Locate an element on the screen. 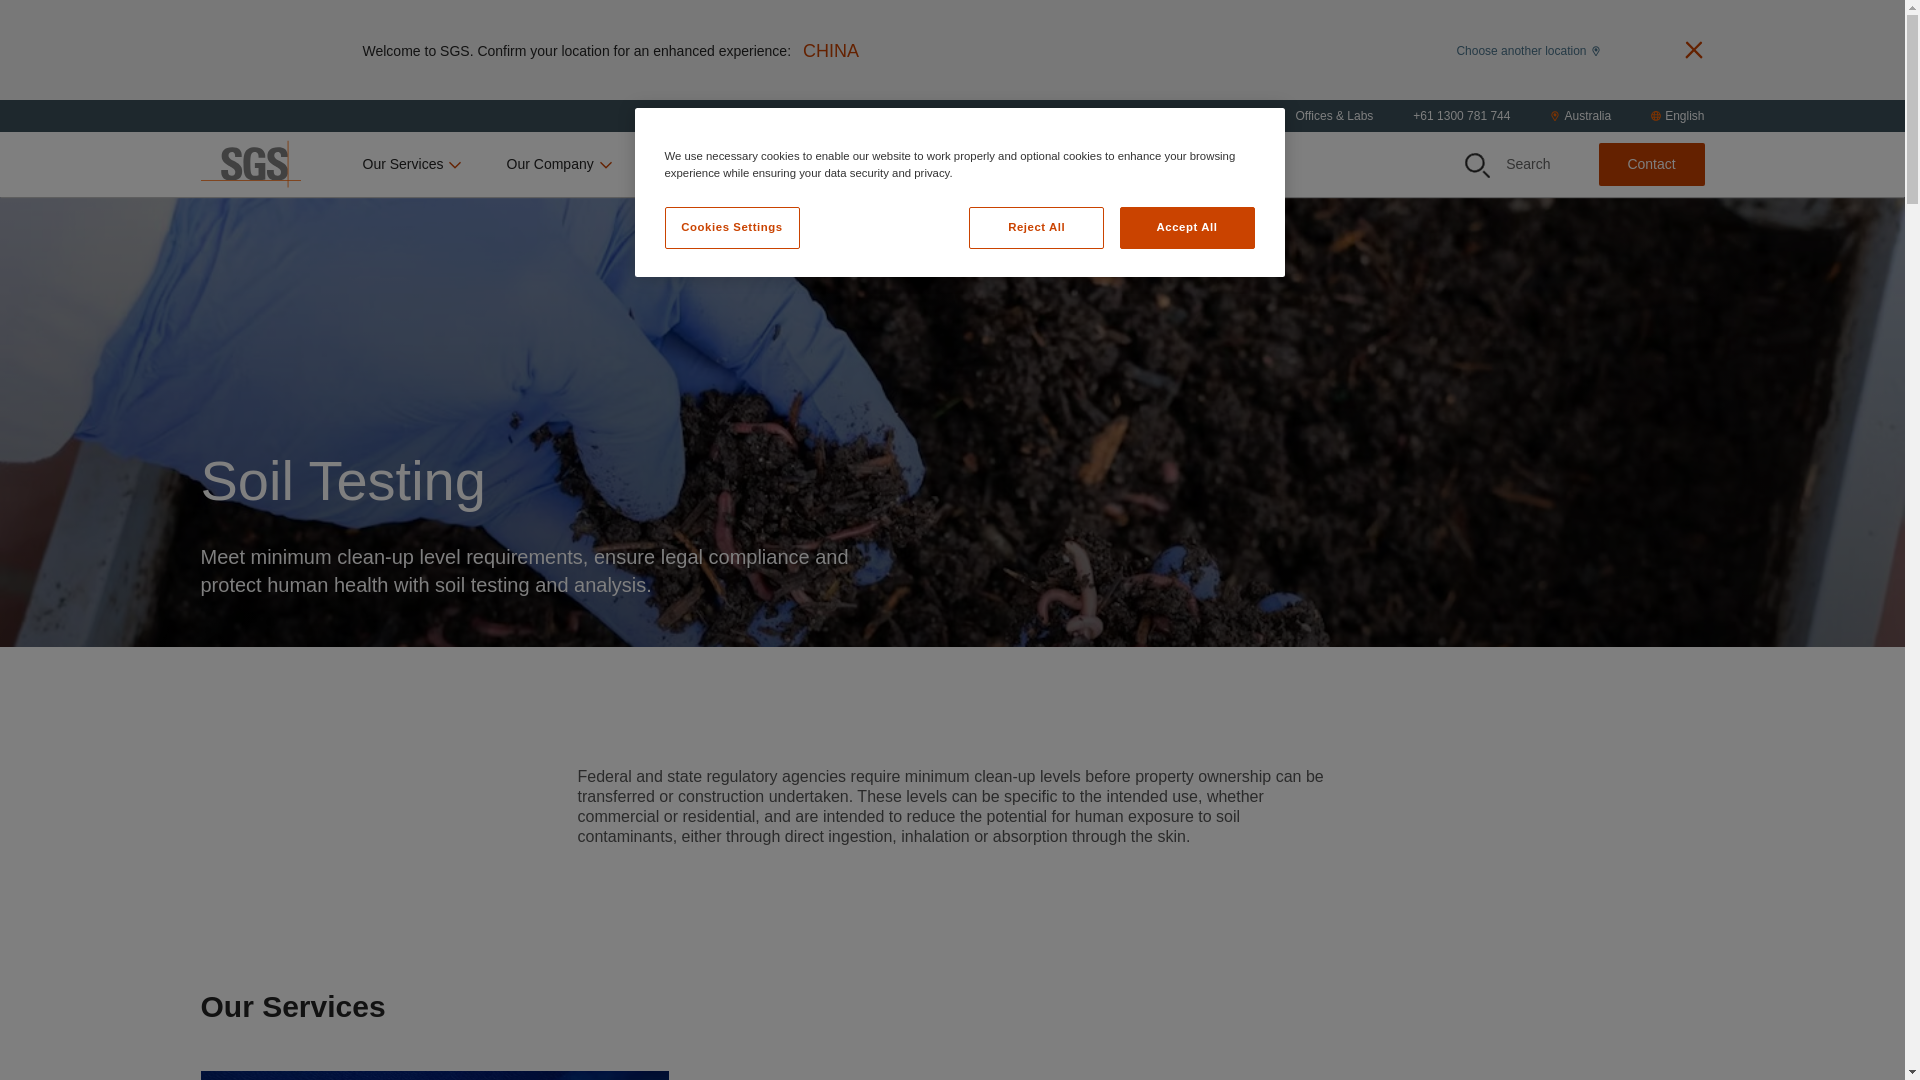  Media is located at coordinates (940, 164).